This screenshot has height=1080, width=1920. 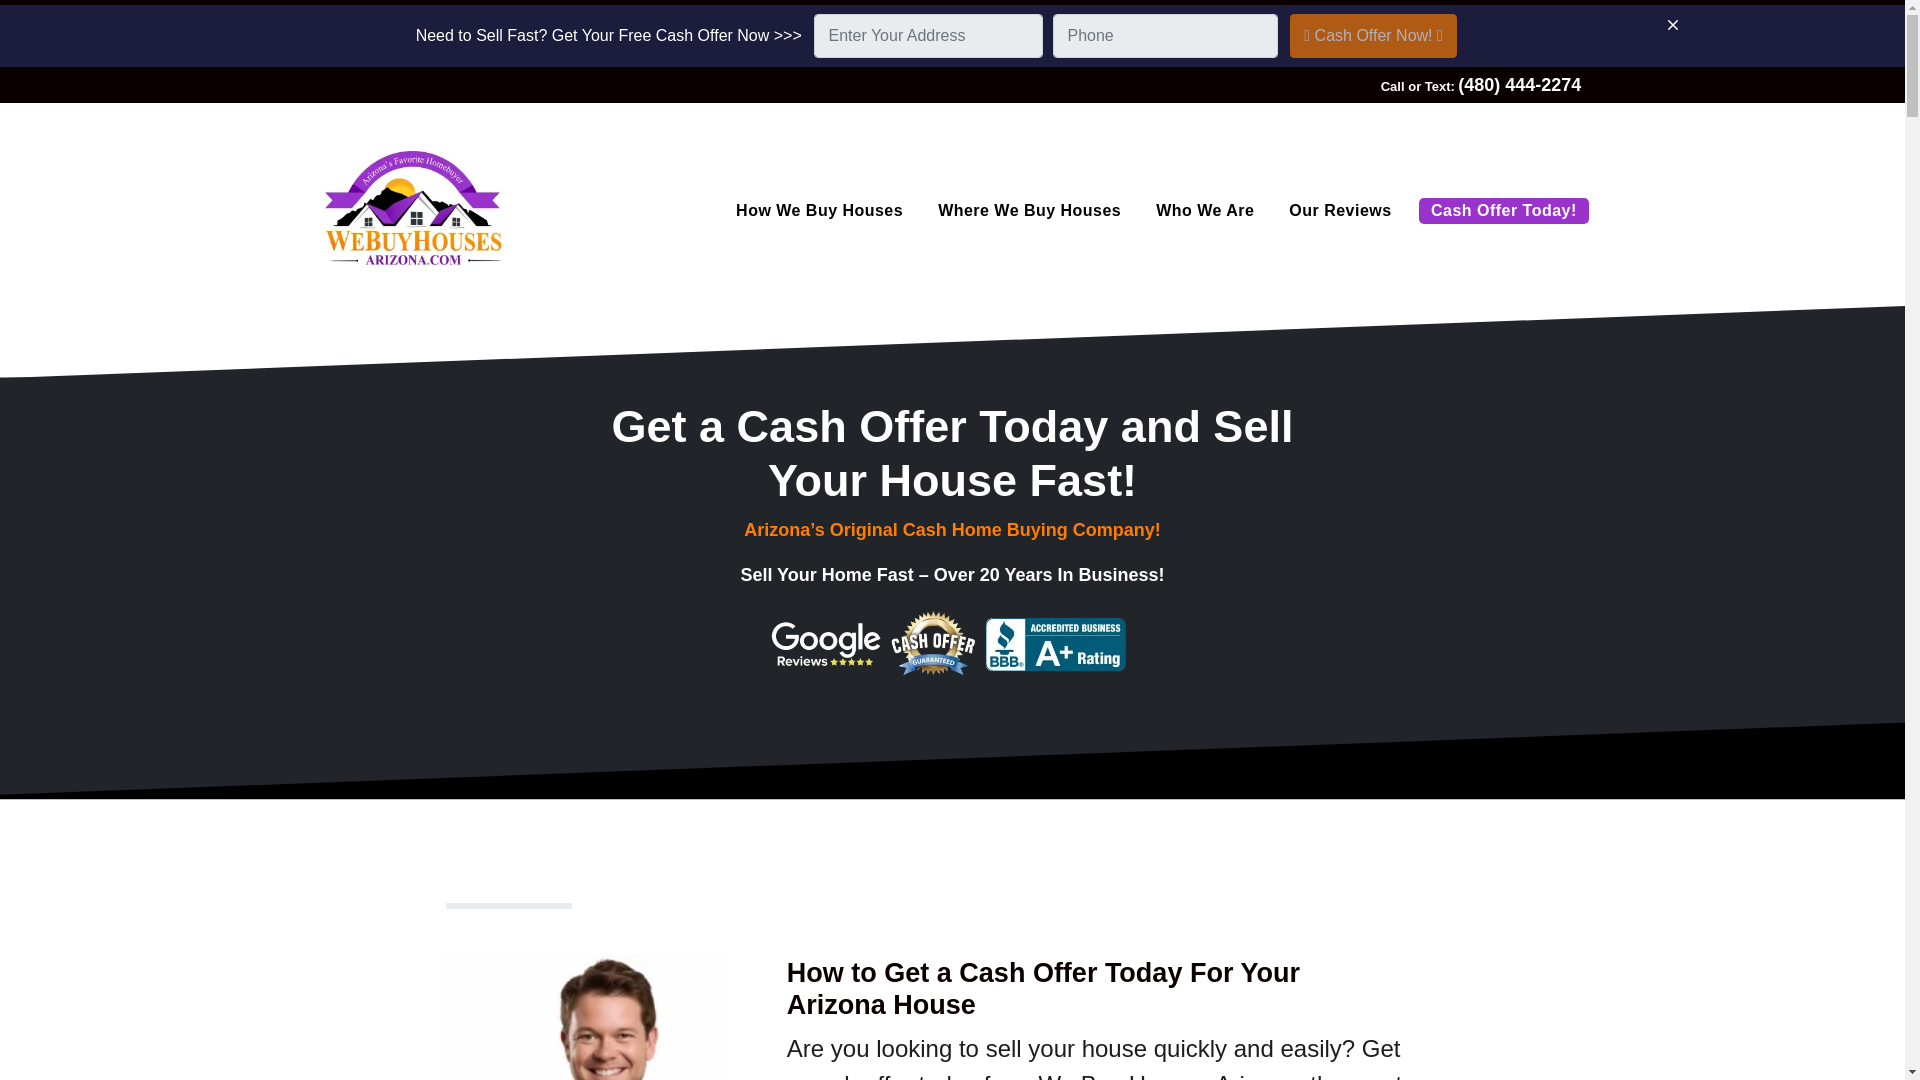 What do you see at coordinates (1340, 210) in the screenshot?
I see `Our Reviews` at bounding box center [1340, 210].